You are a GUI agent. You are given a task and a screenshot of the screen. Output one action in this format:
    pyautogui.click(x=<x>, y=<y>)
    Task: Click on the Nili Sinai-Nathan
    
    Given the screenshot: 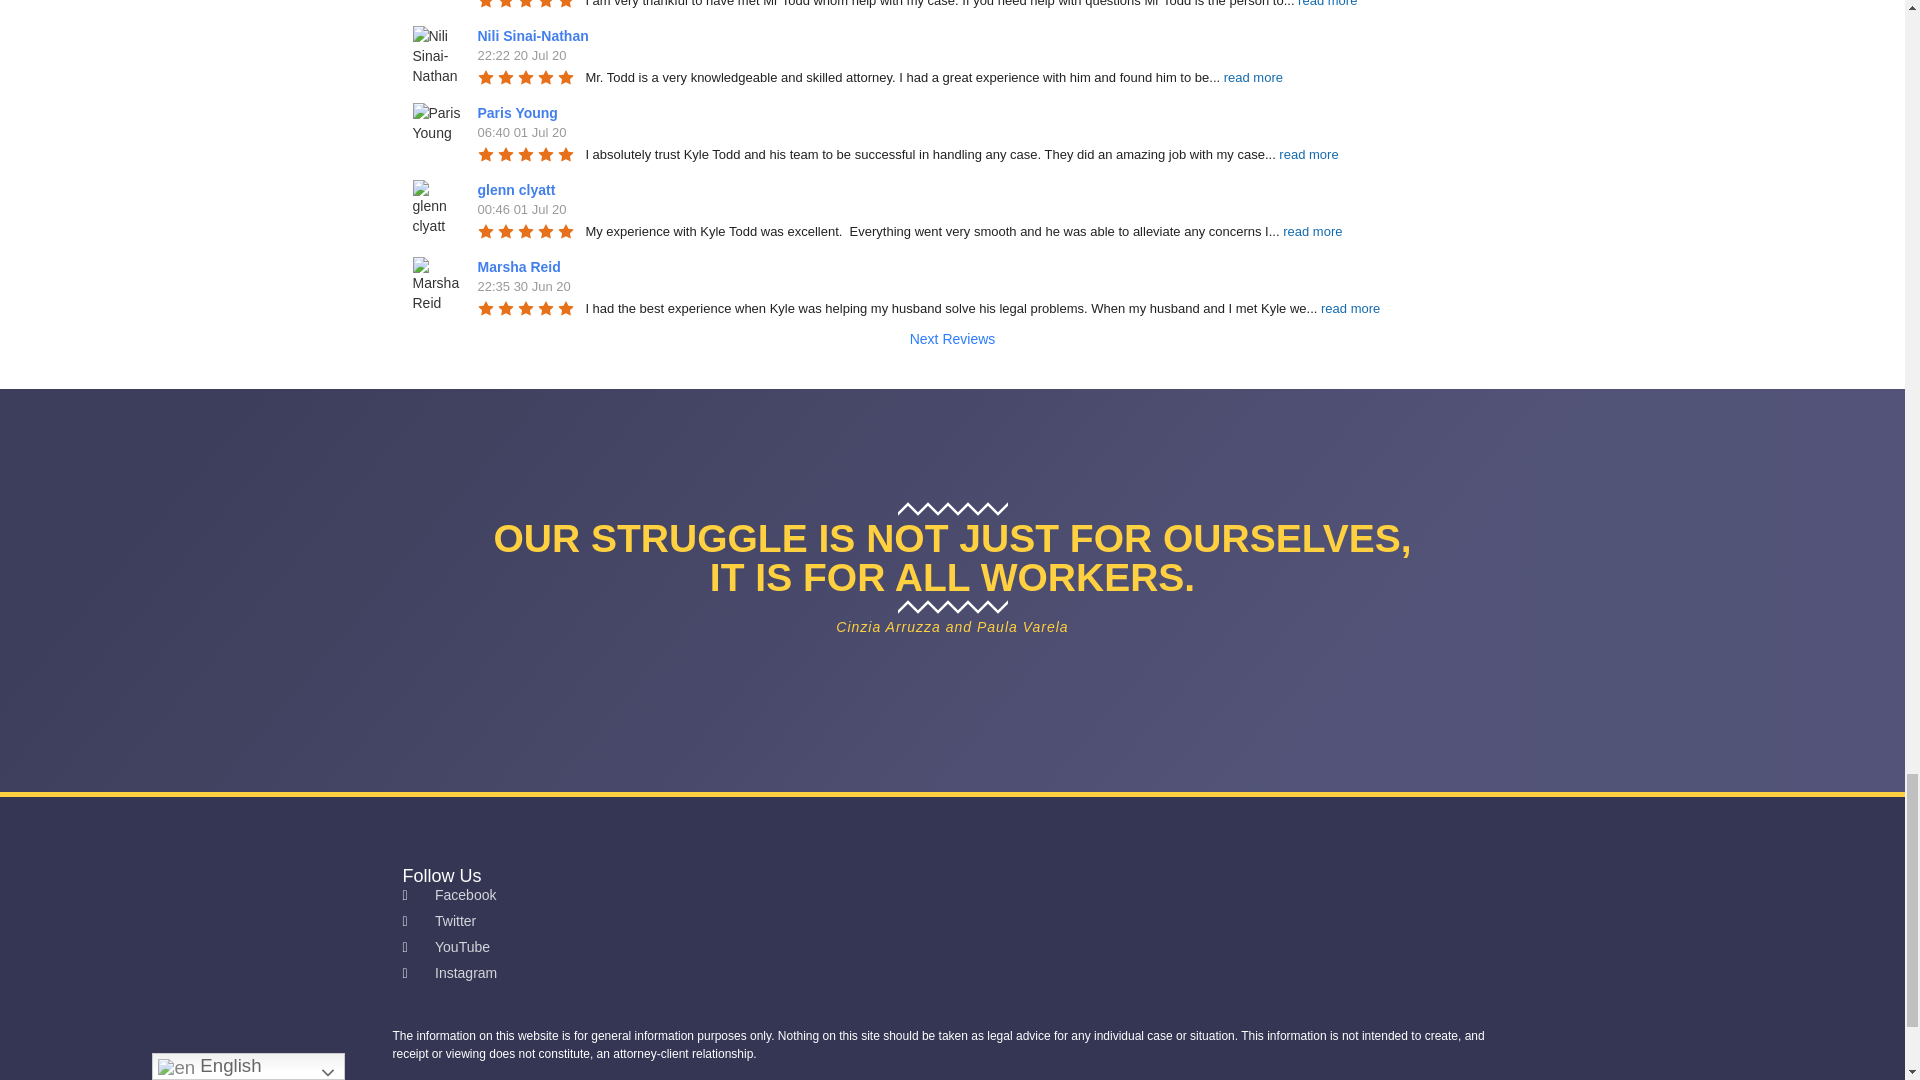 What is the action you would take?
    pyautogui.click(x=437, y=50)
    